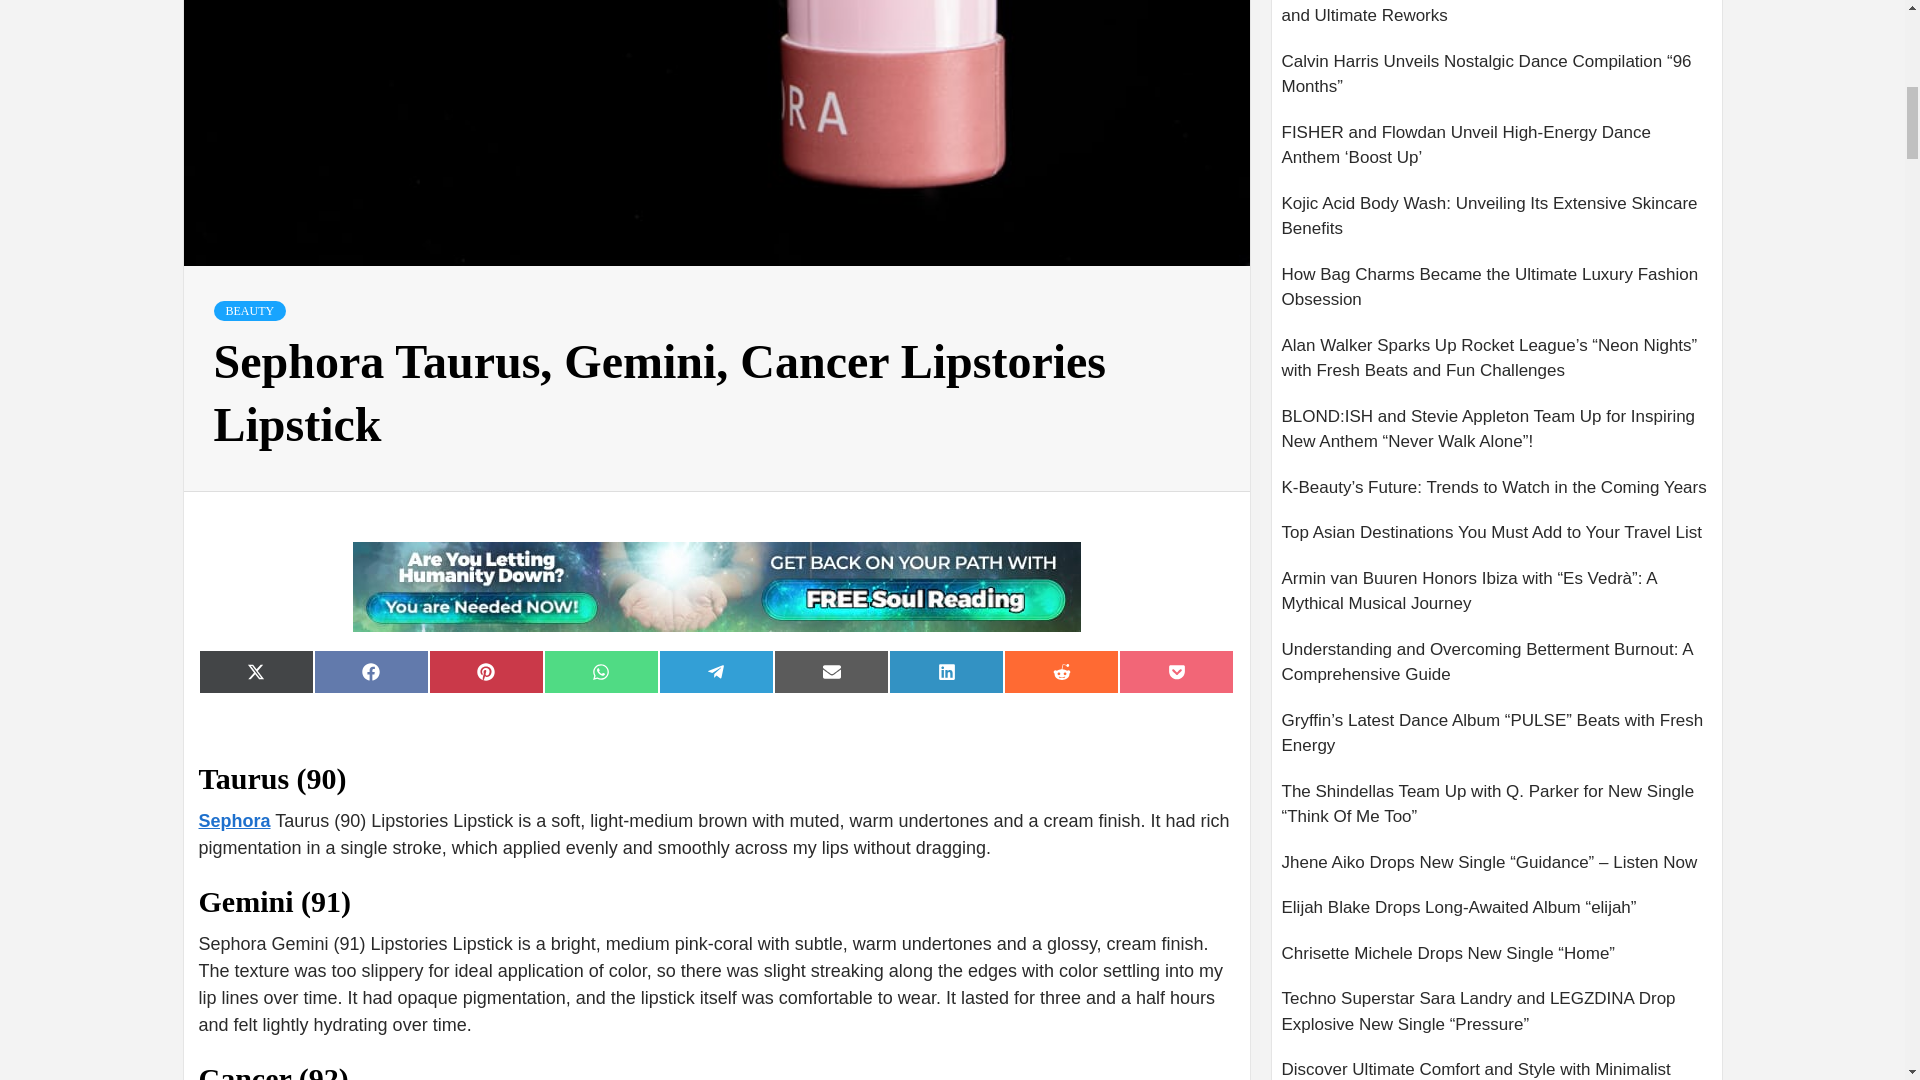  What do you see at coordinates (946, 672) in the screenshot?
I see `Share on LinkedIn` at bounding box center [946, 672].